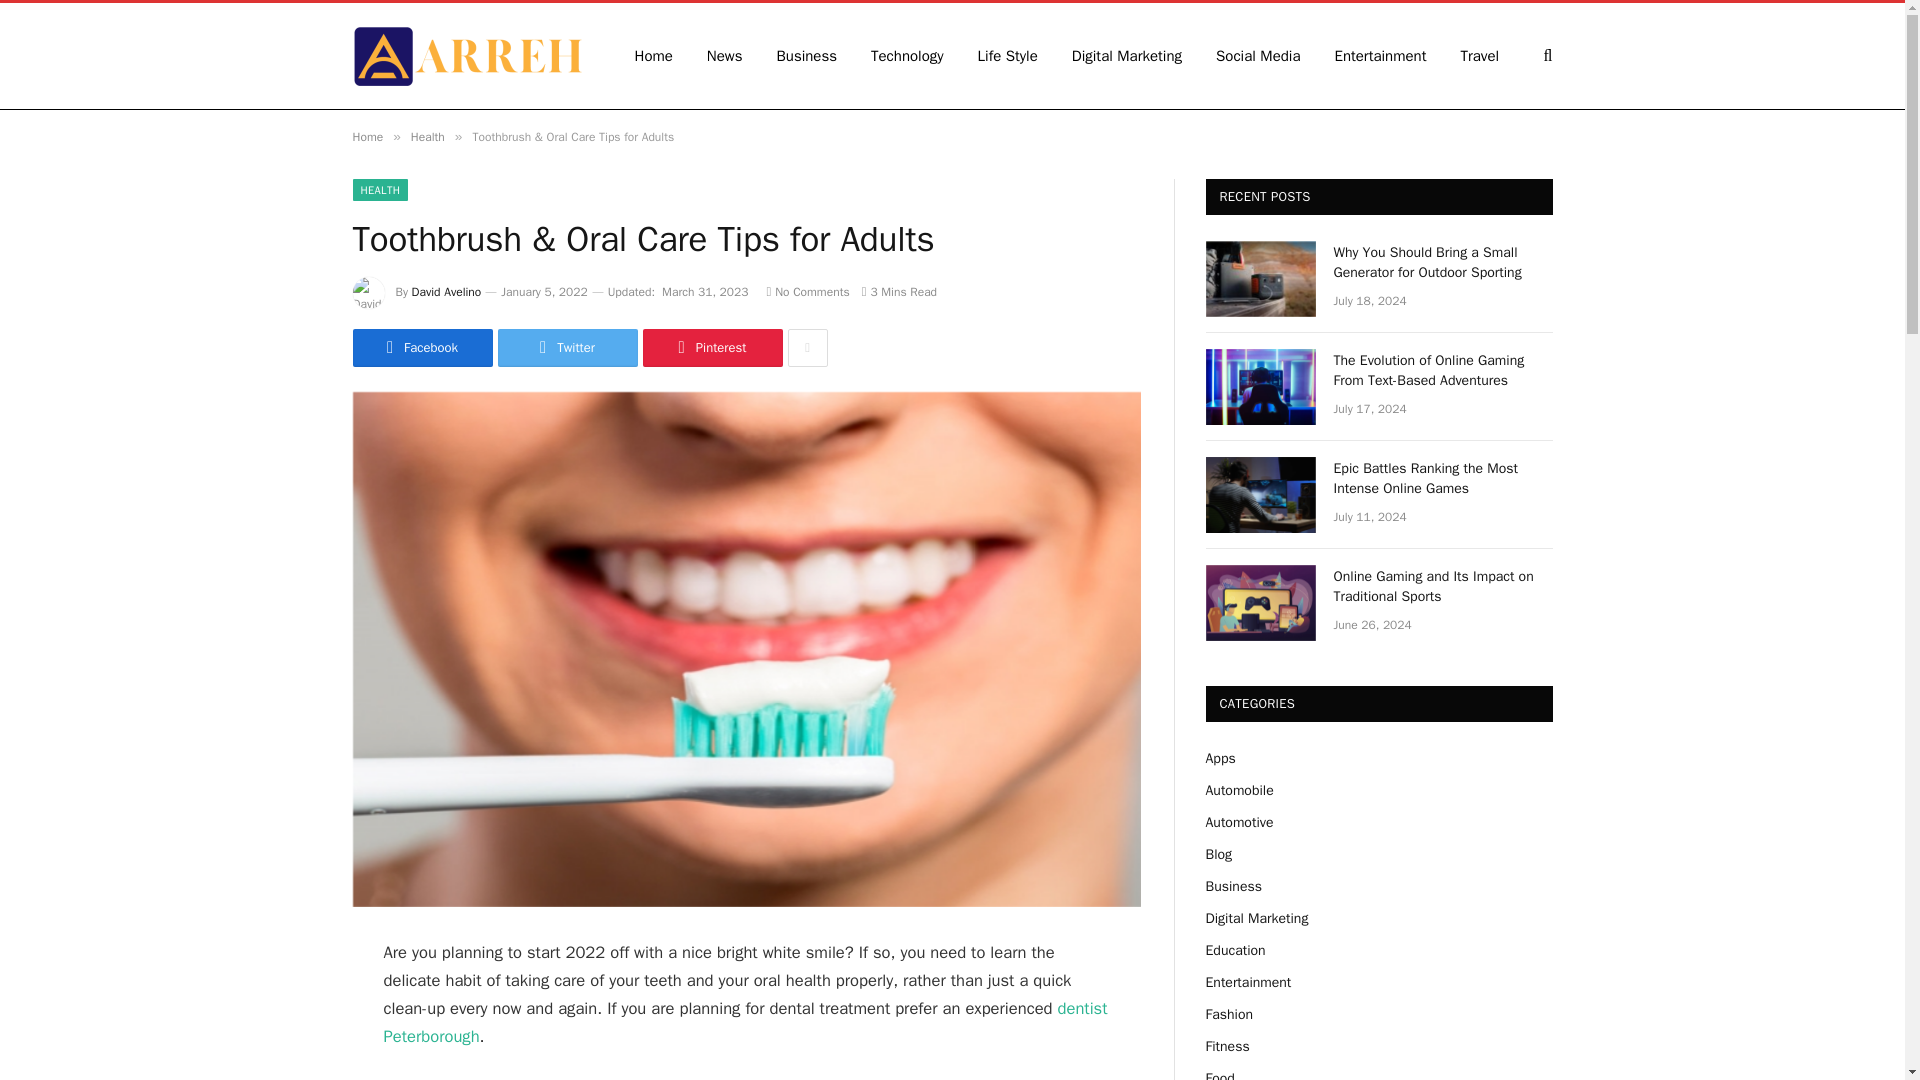 This screenshot has height=1080, width=1920. What do you see at coordinates (711, 348) in the screenshot?
I see `Pinterest` at bounding box center [711, 348].